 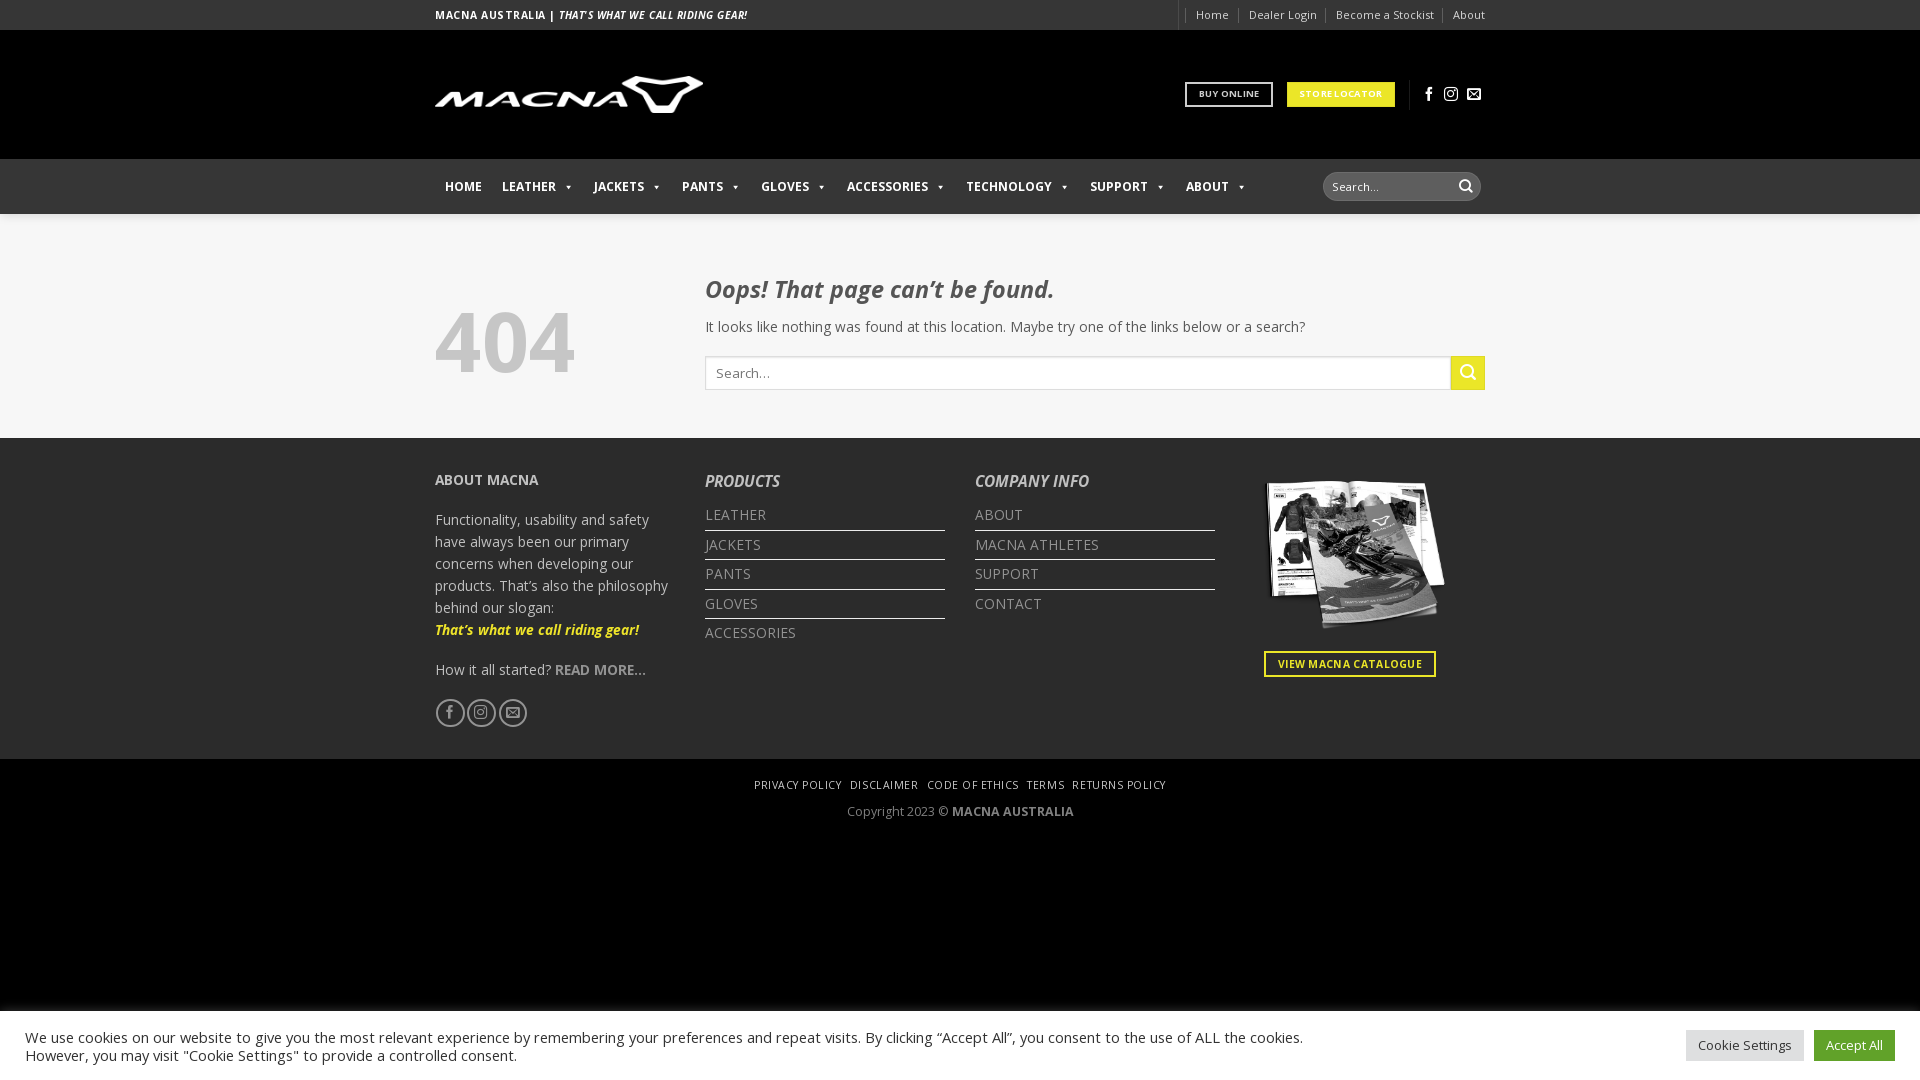 What do you see at coordinates (1854, 1046) in the screenshot?
I see `Accept All` at bounding box center [1854, 1046].